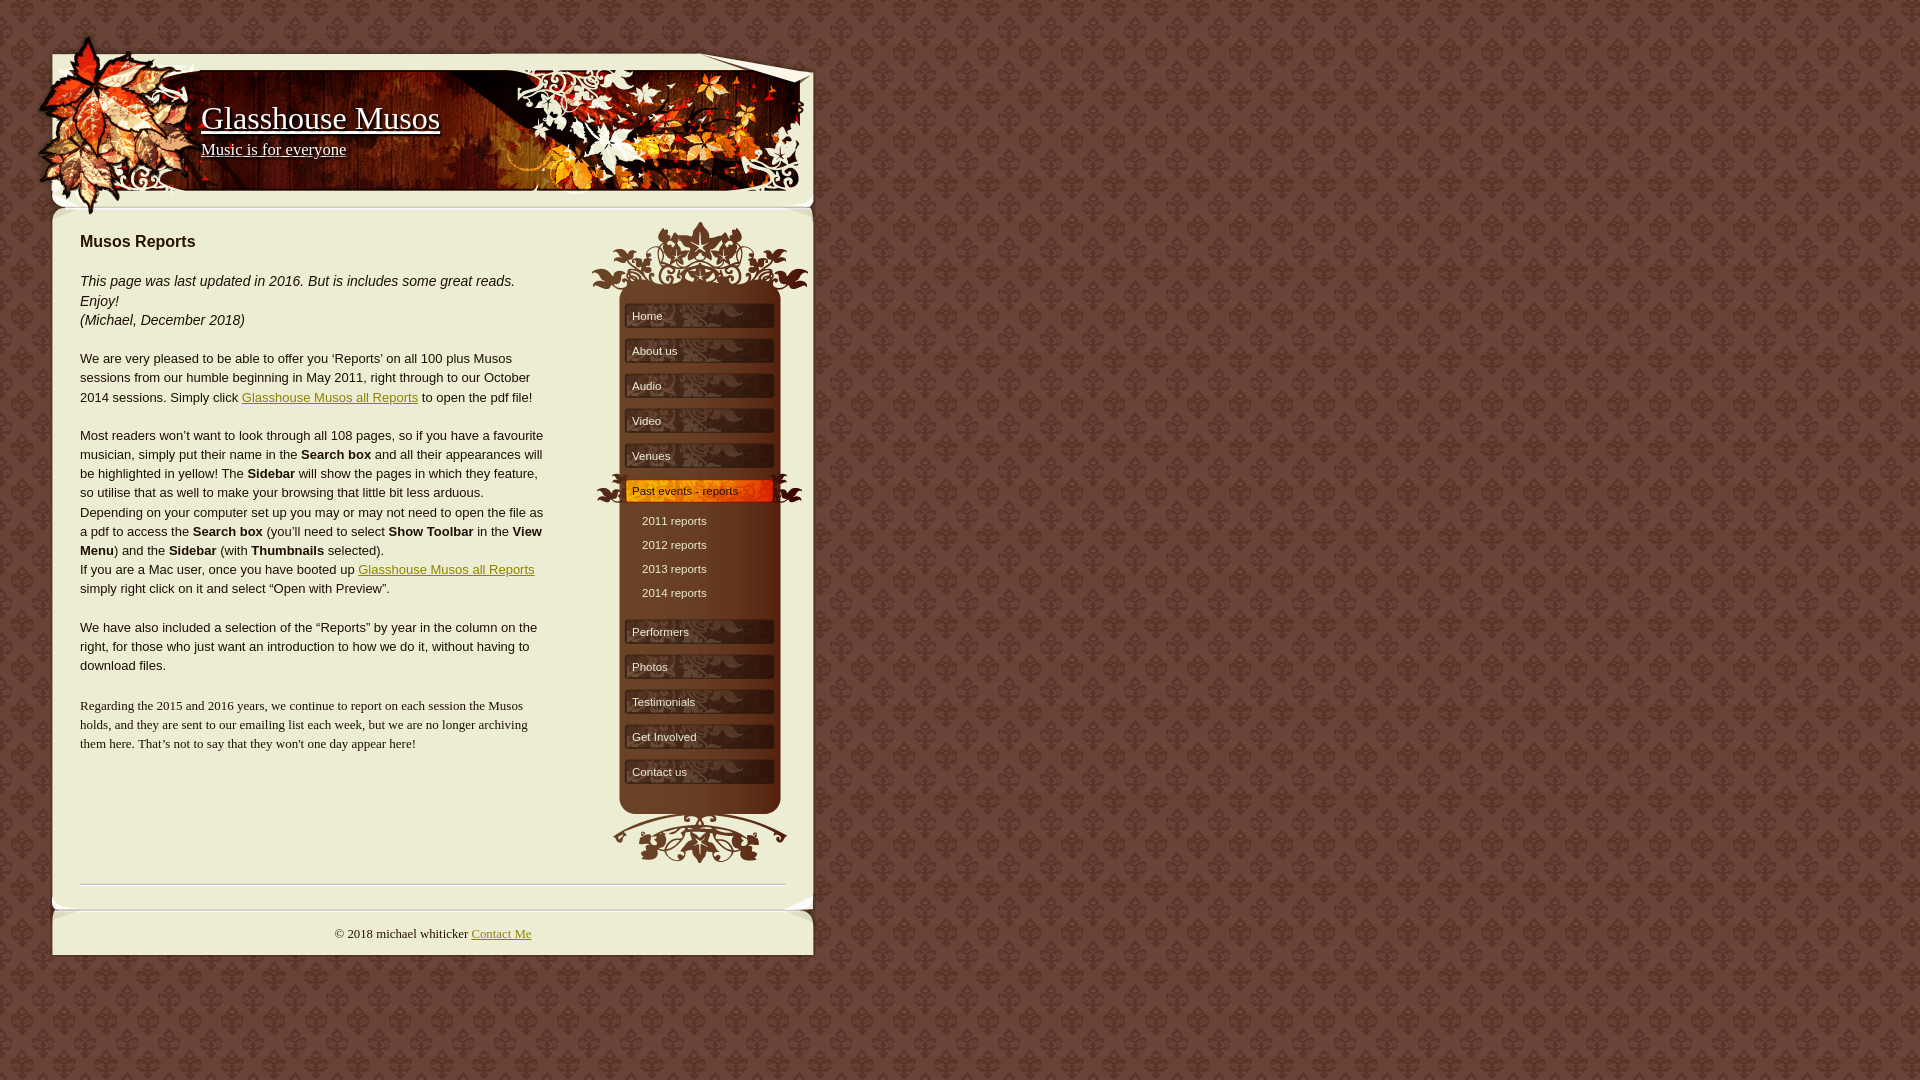  What do you see at coordinates (501, 934) in the screenshot?
I see `Contact Me` at bounding box center [501, 934].